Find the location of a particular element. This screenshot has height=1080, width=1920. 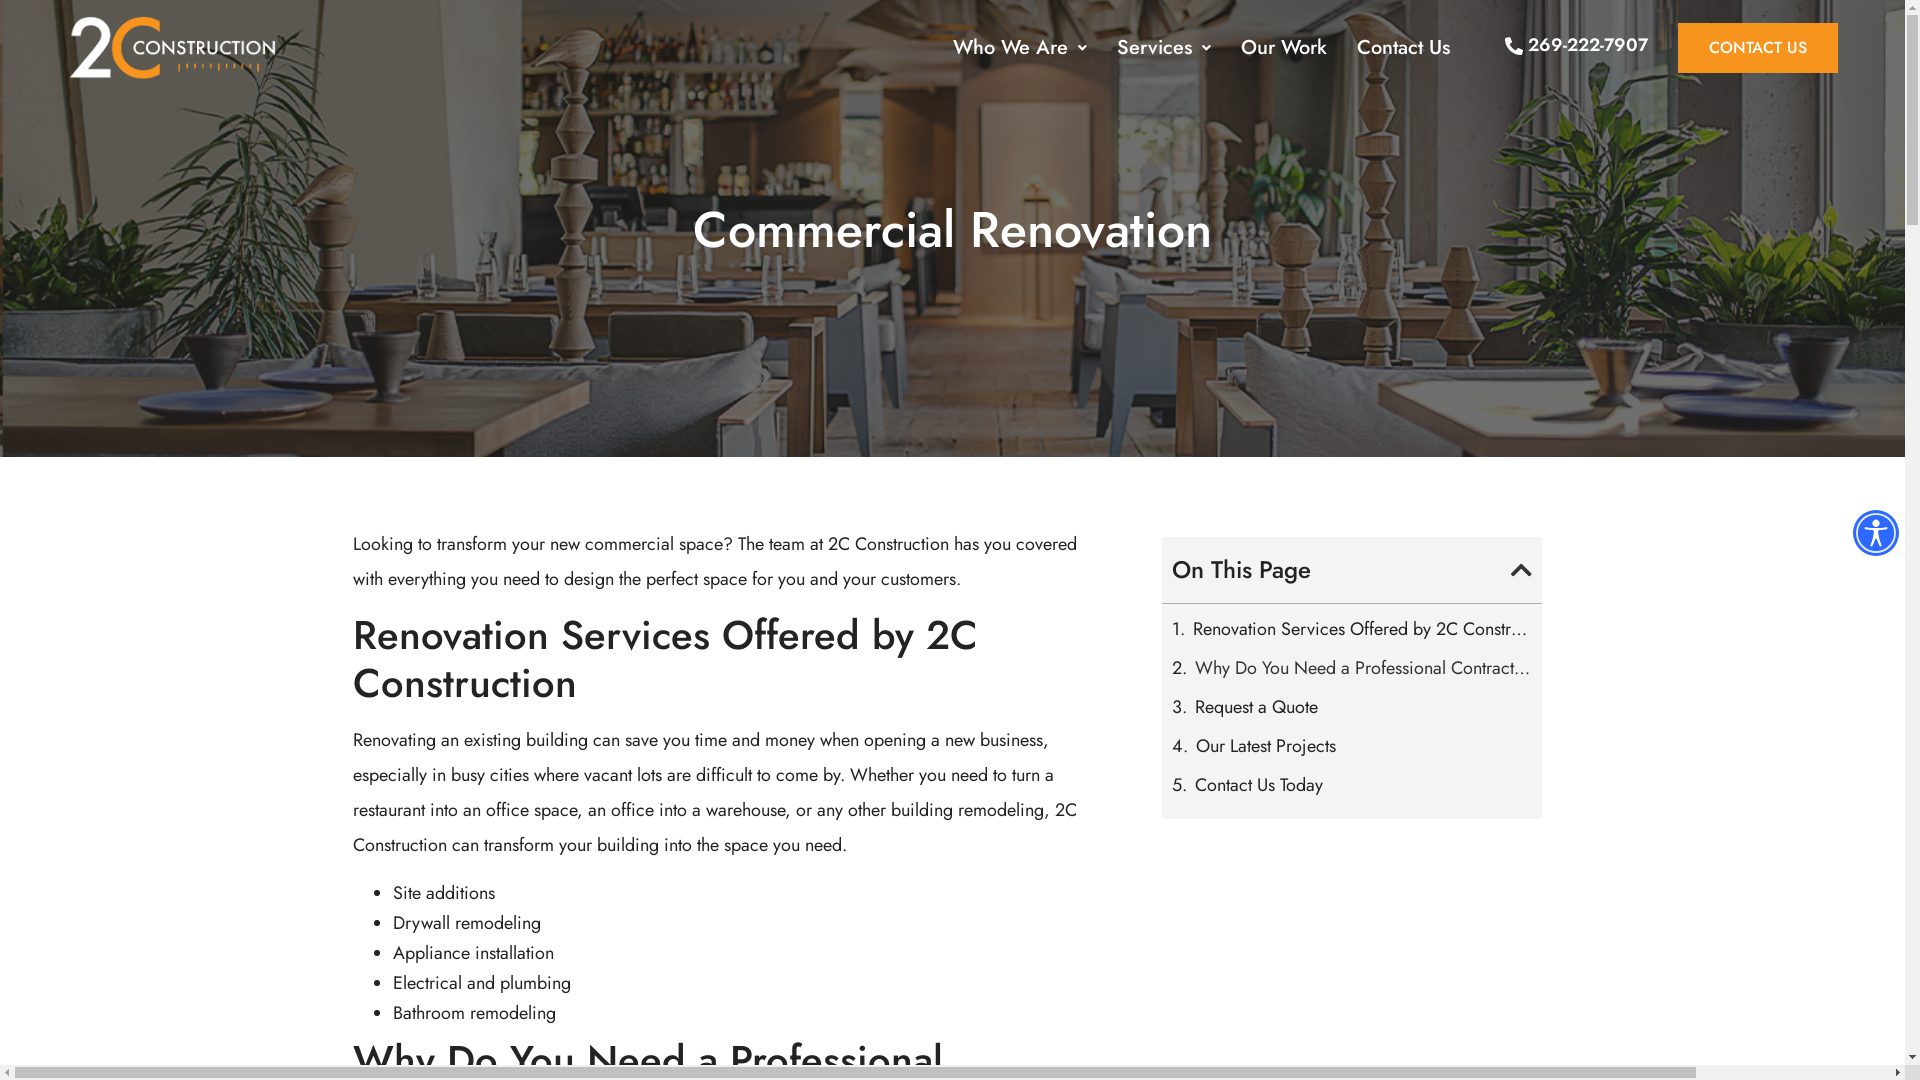

Our Latest Projects is located at coordinates (1266, 746).